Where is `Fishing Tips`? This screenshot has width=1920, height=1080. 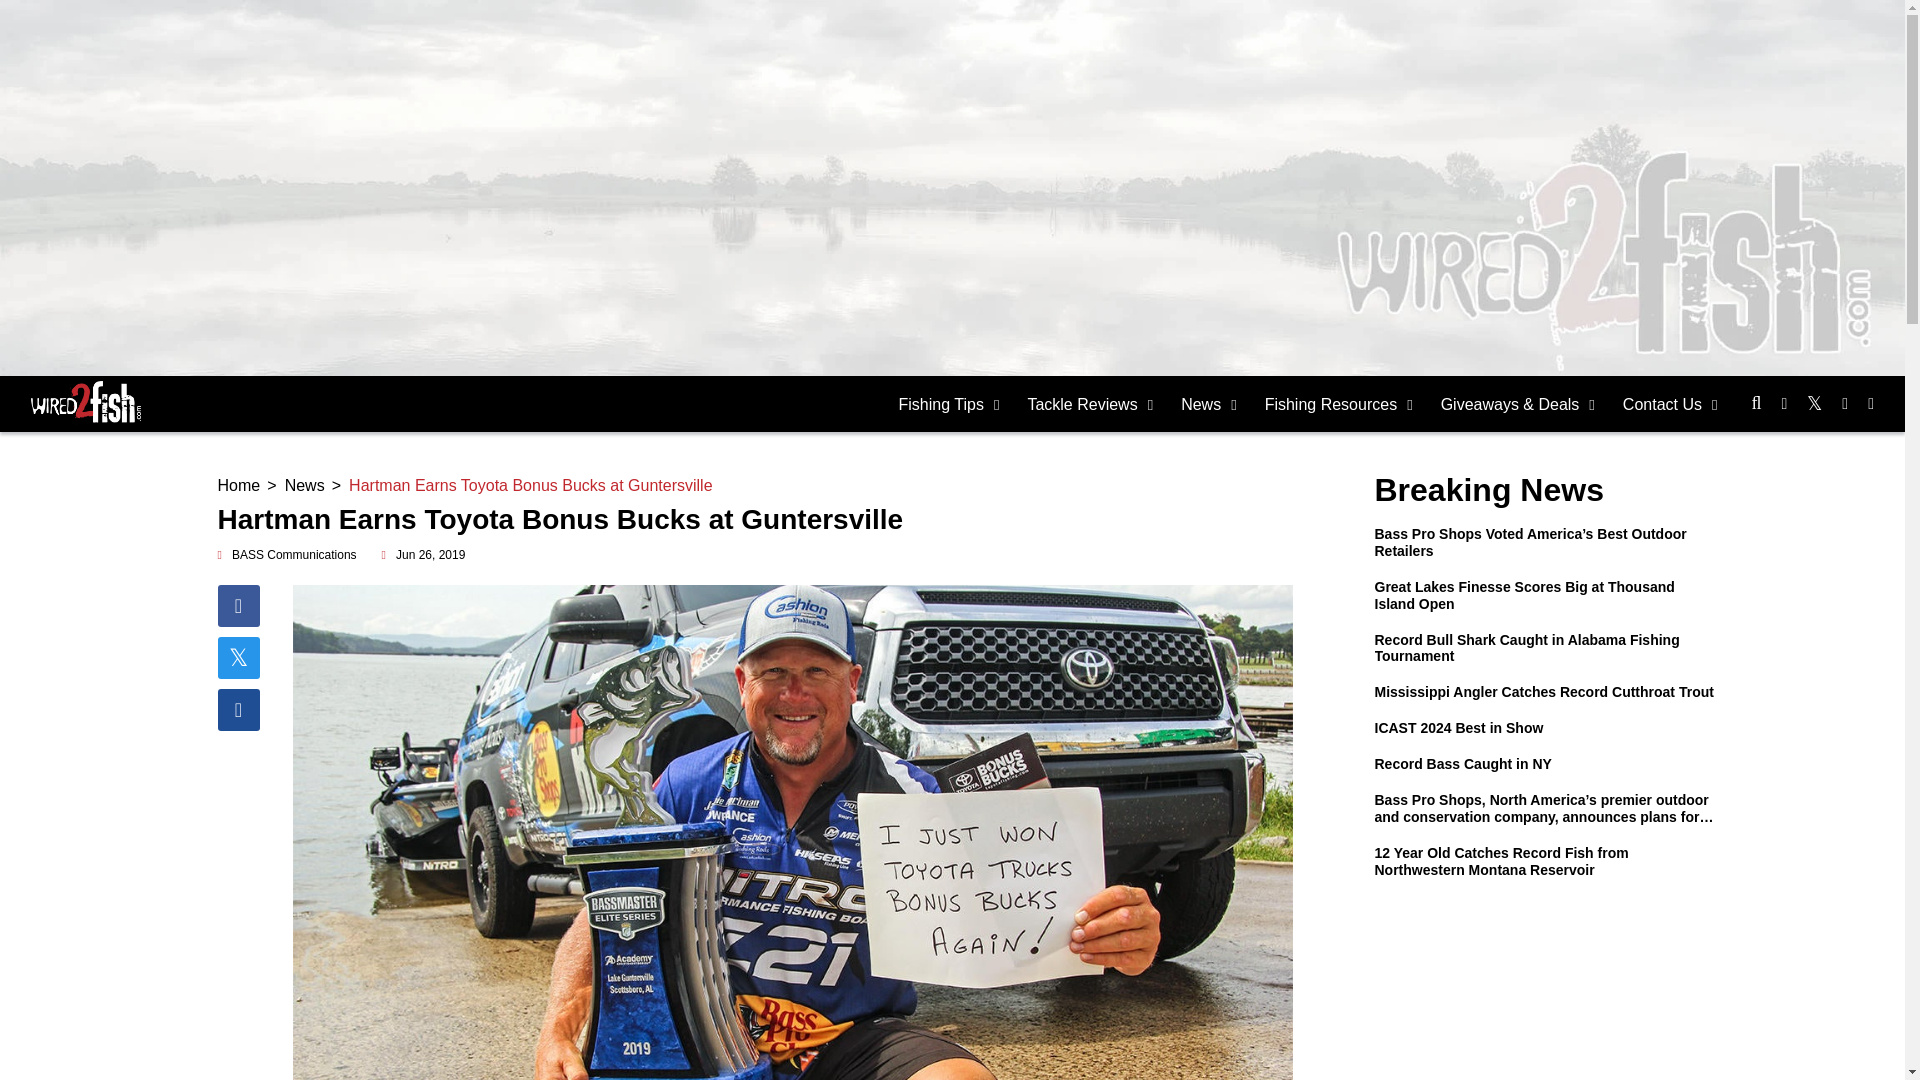 Fishing Tips is located at coordinates (949, 404).